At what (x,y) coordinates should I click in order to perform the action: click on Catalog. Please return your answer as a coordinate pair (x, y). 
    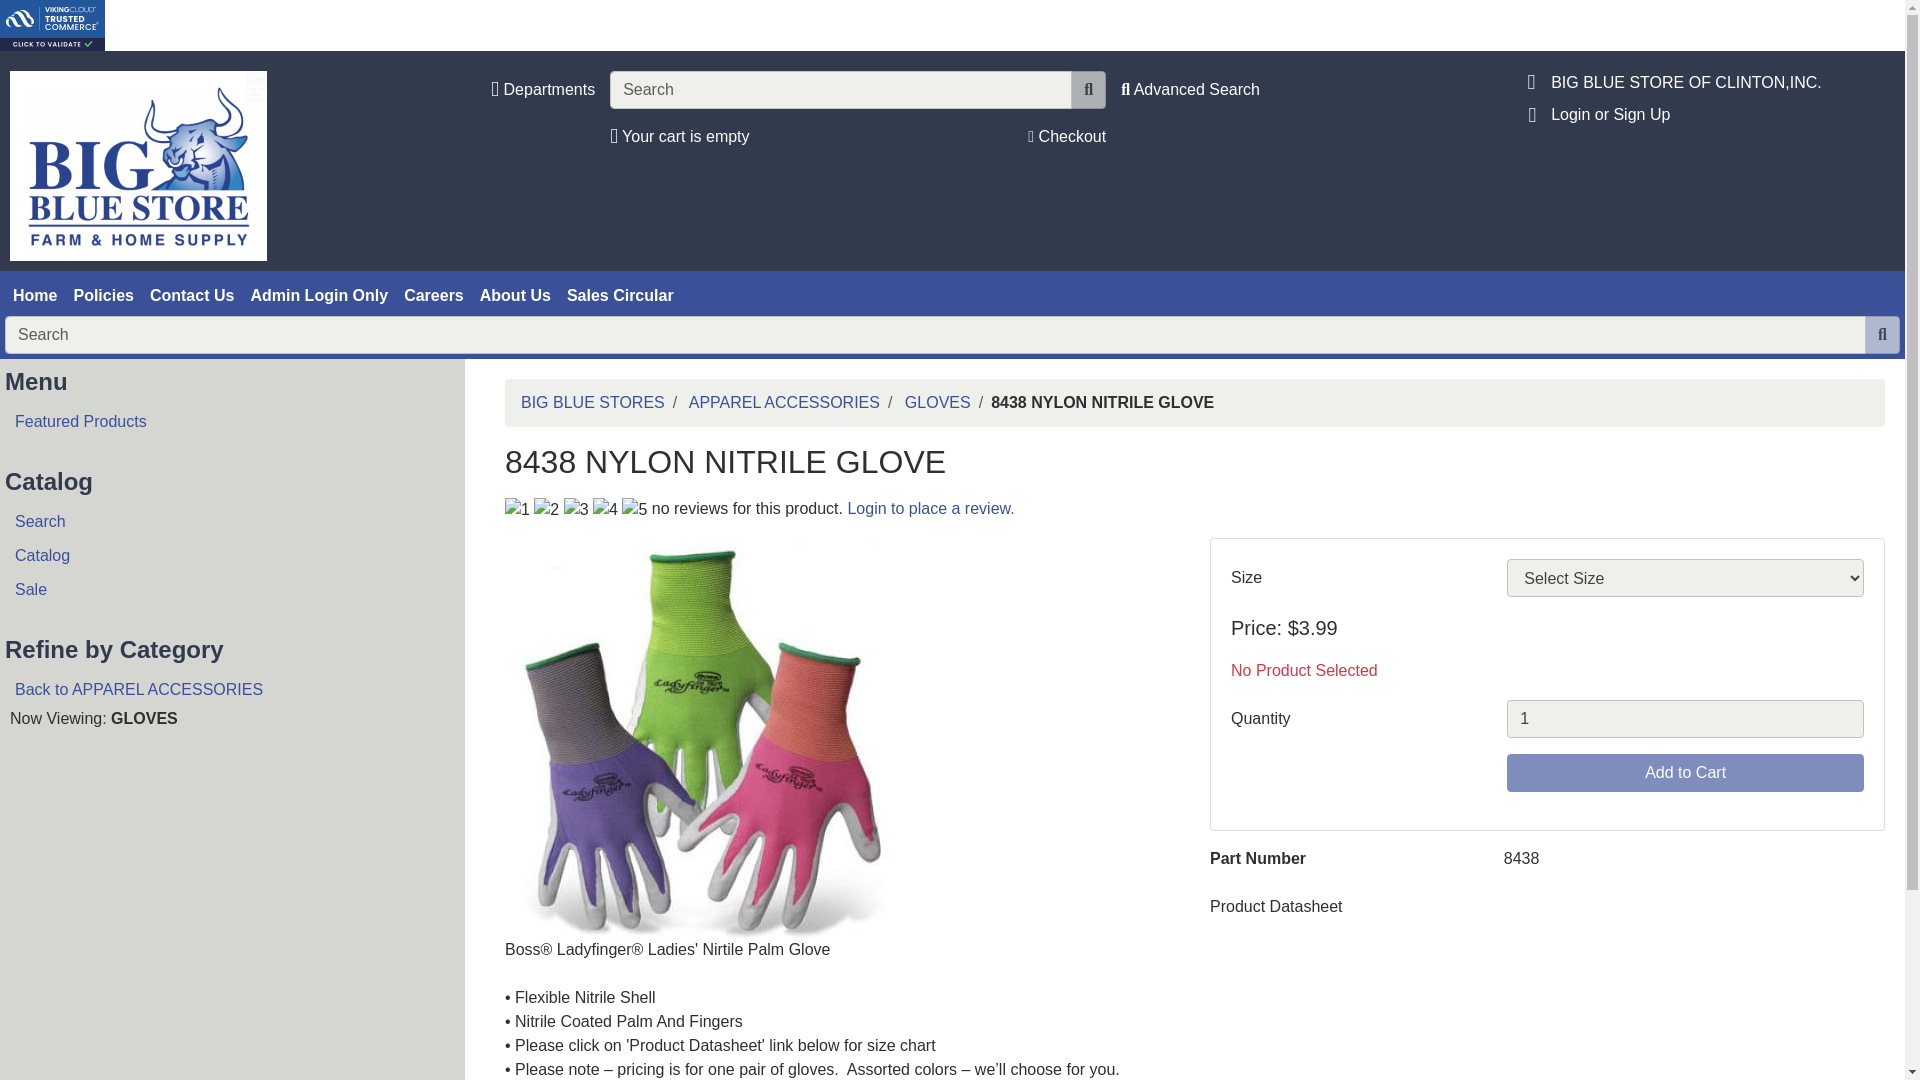
    Looking at the image, I should click on (224, 556).